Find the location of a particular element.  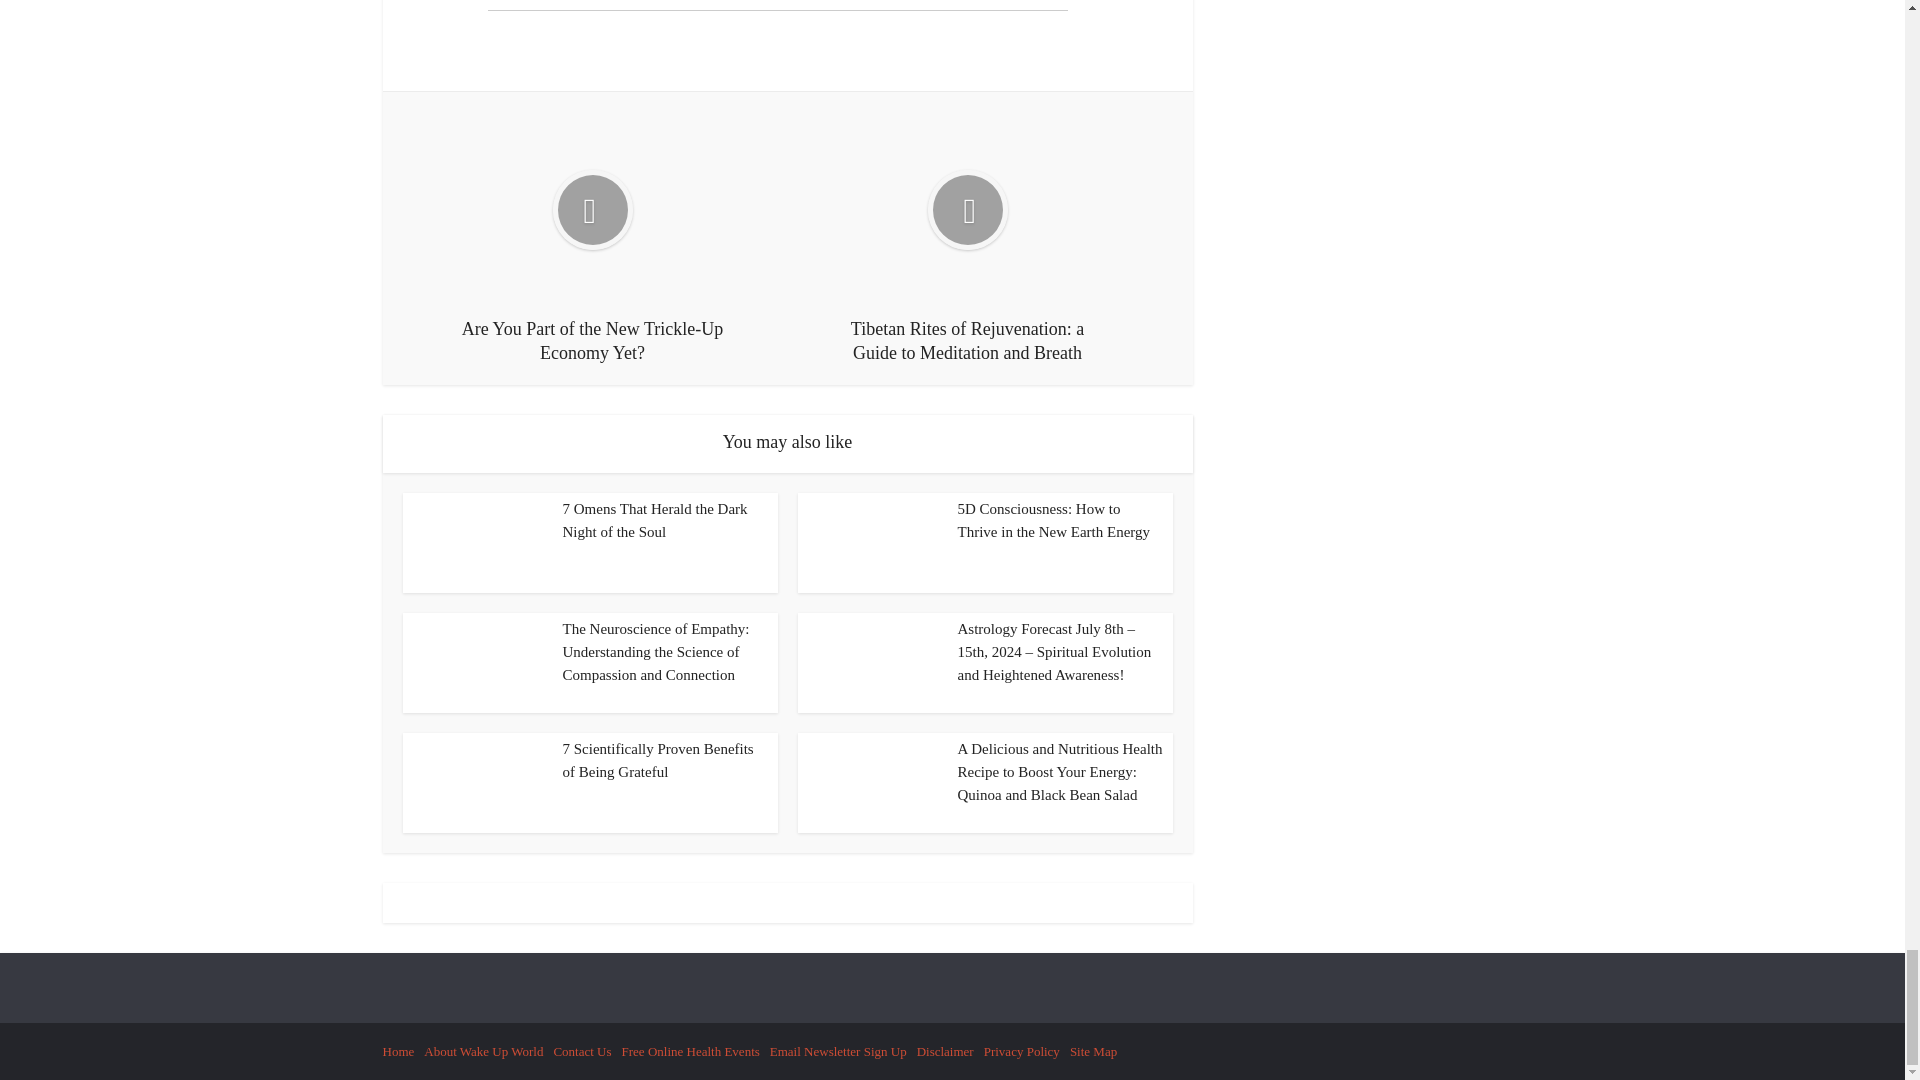

5D Consciousness: How to Thrive in the New Earth Energy is located at coordinates (1054, 520).